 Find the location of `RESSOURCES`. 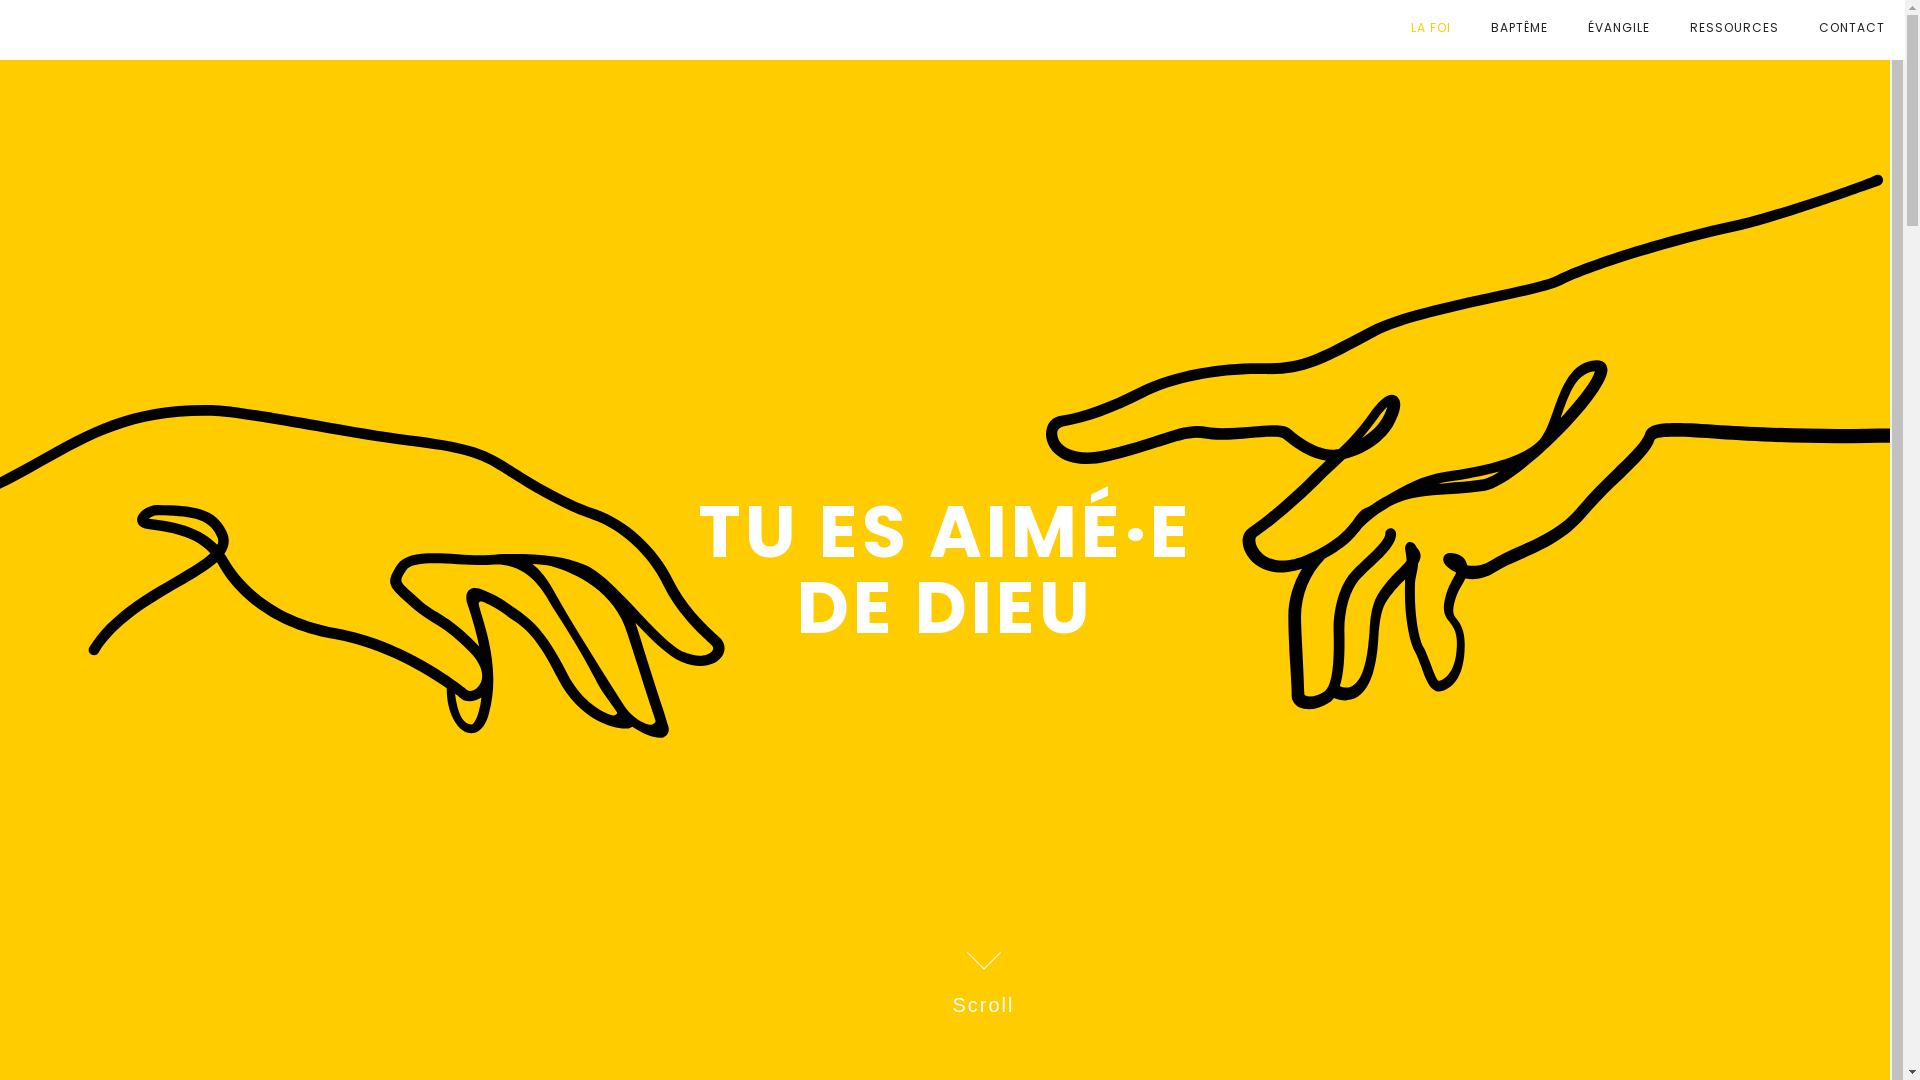

RESSOURCES is located at coordinates (1734, 28).